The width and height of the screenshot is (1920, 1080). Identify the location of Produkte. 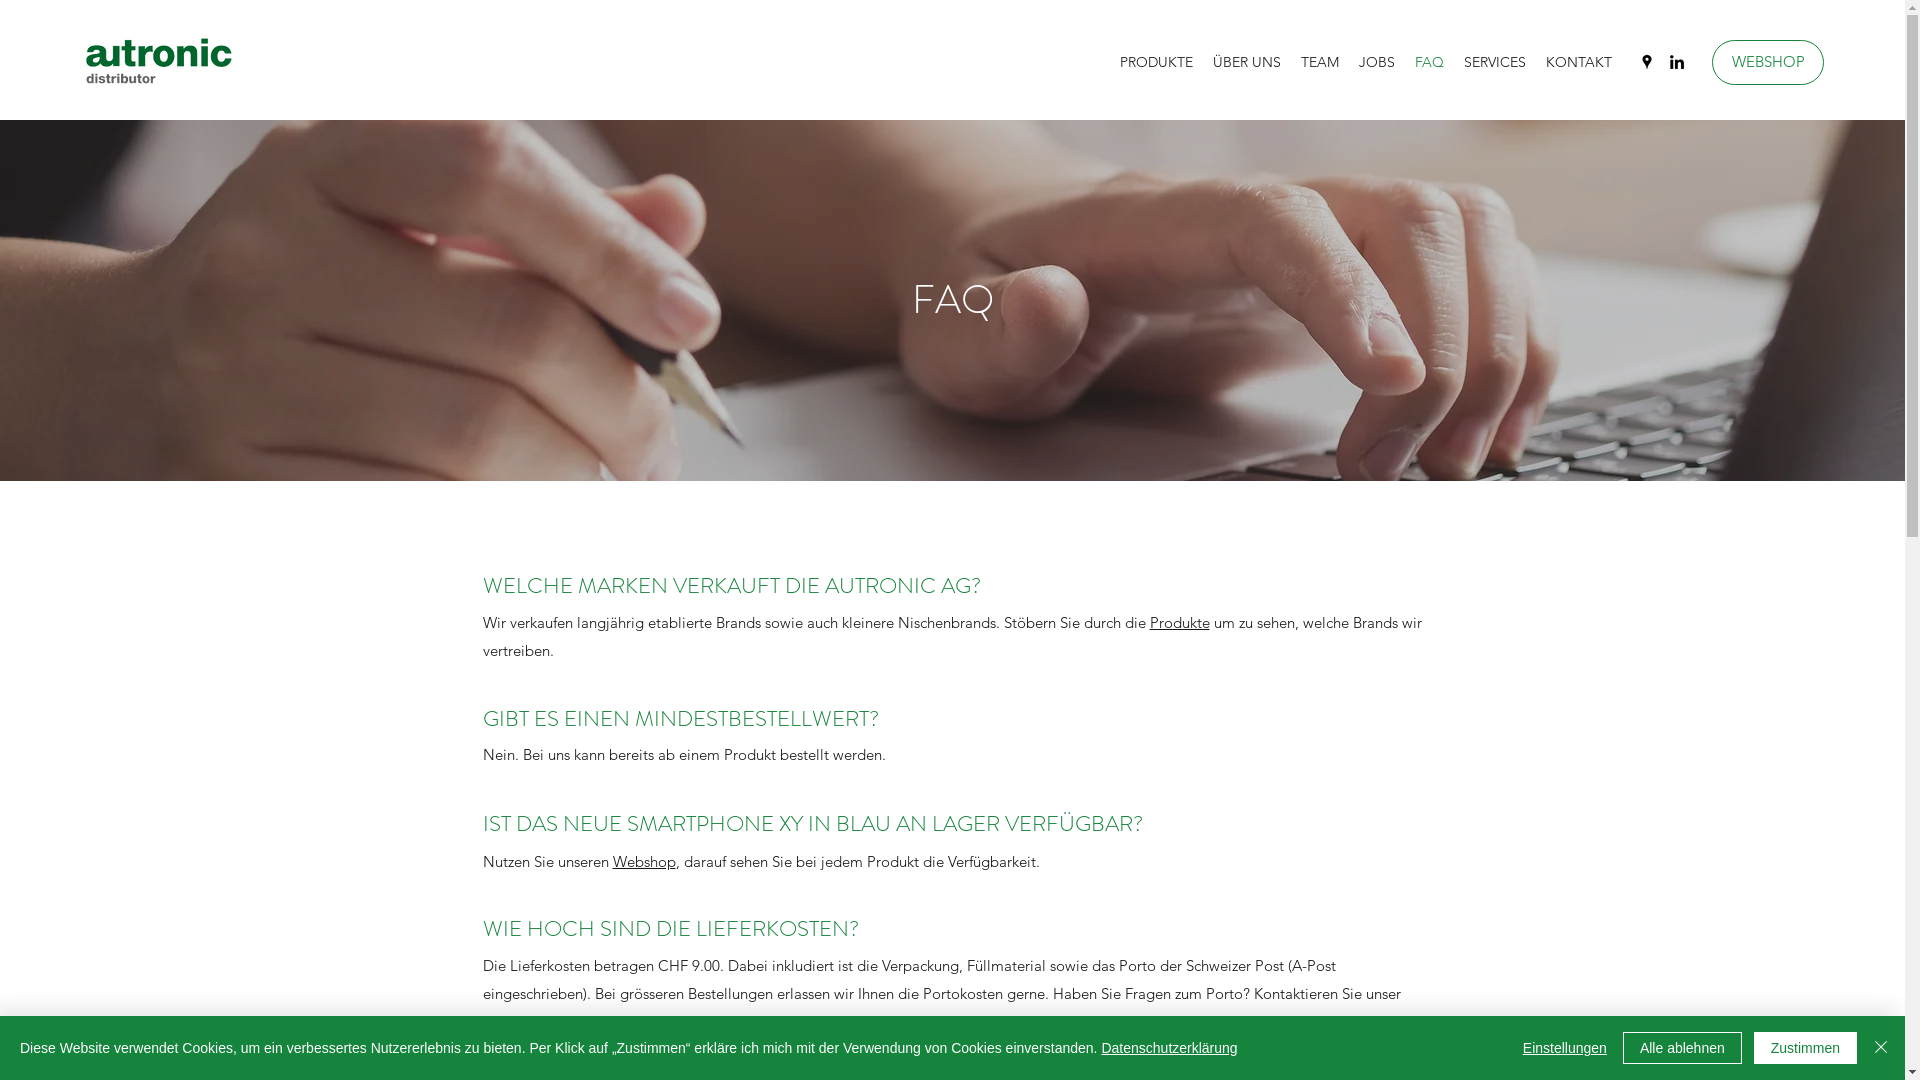
(1180, 622).